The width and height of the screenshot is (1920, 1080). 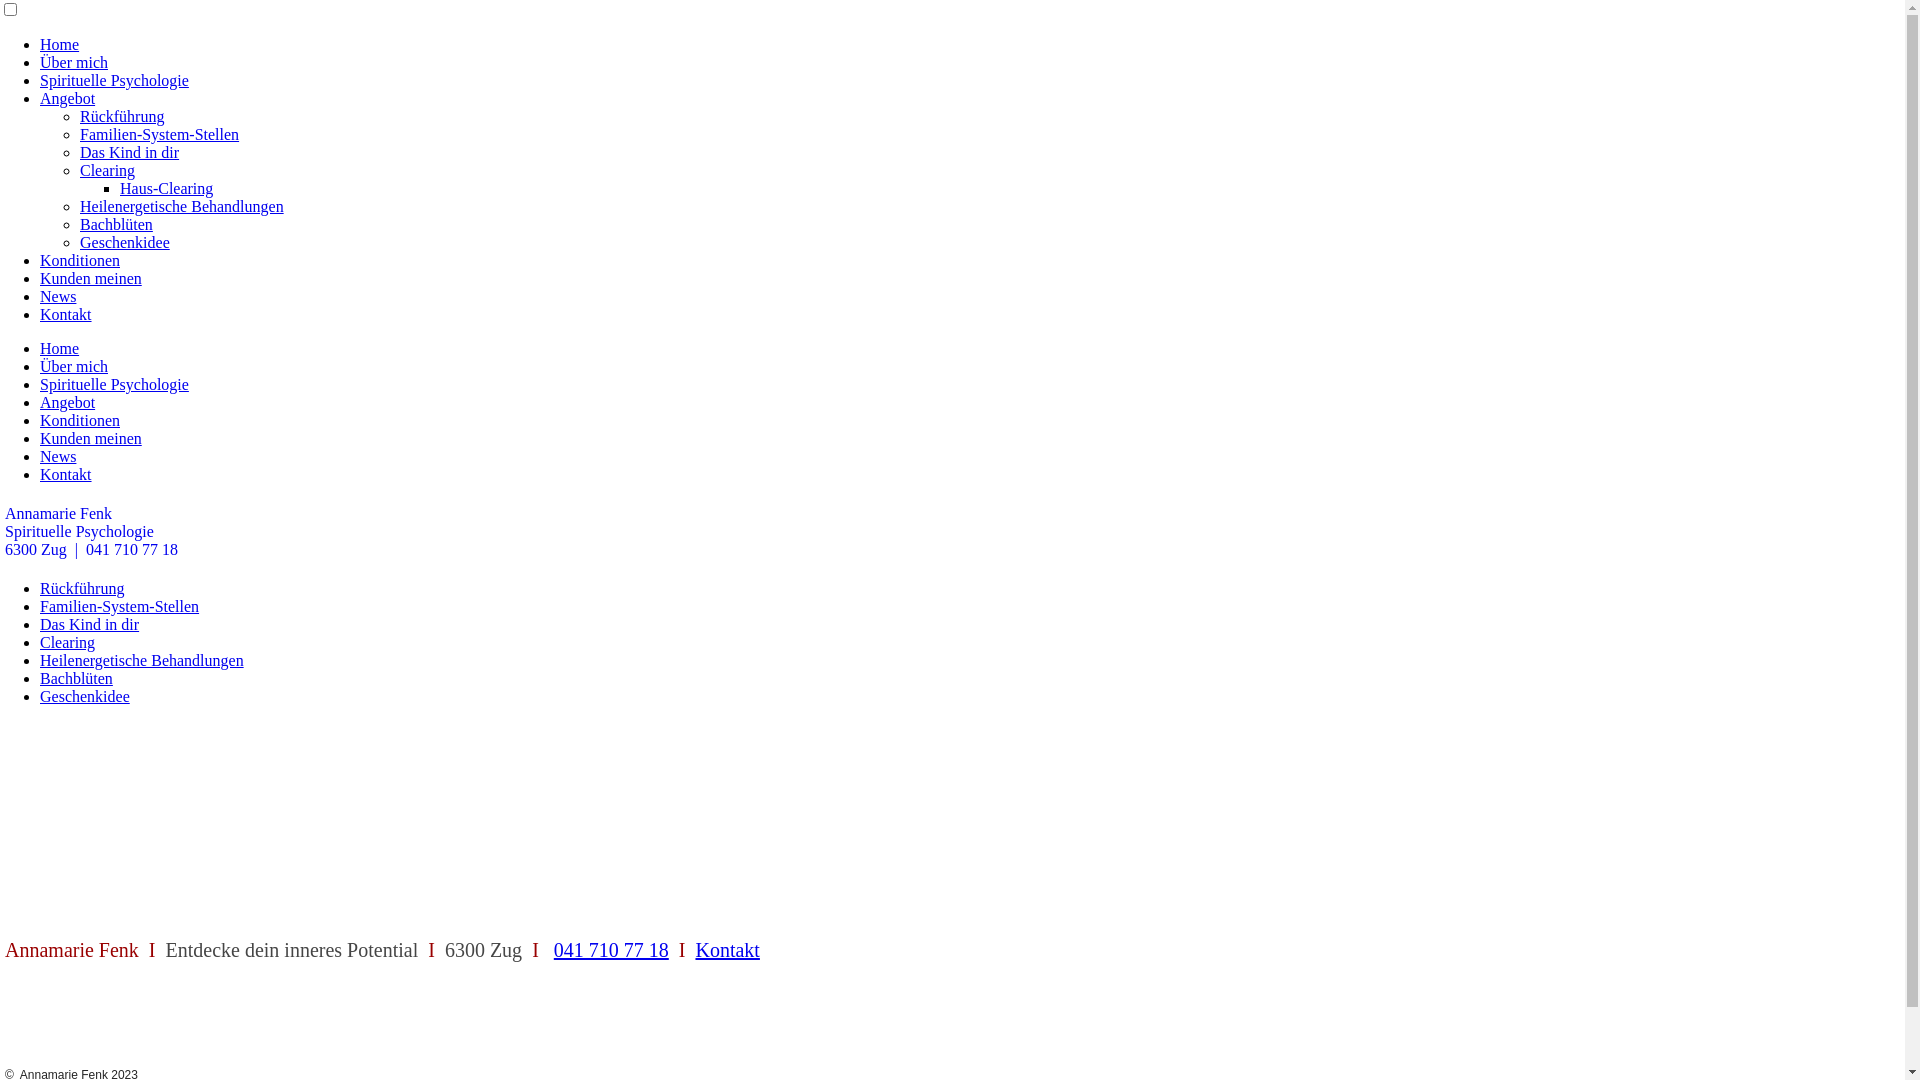 What do you see at coordinates (60, 44) in the screenshot?
I see `Home` at bounding box center [60, 44].